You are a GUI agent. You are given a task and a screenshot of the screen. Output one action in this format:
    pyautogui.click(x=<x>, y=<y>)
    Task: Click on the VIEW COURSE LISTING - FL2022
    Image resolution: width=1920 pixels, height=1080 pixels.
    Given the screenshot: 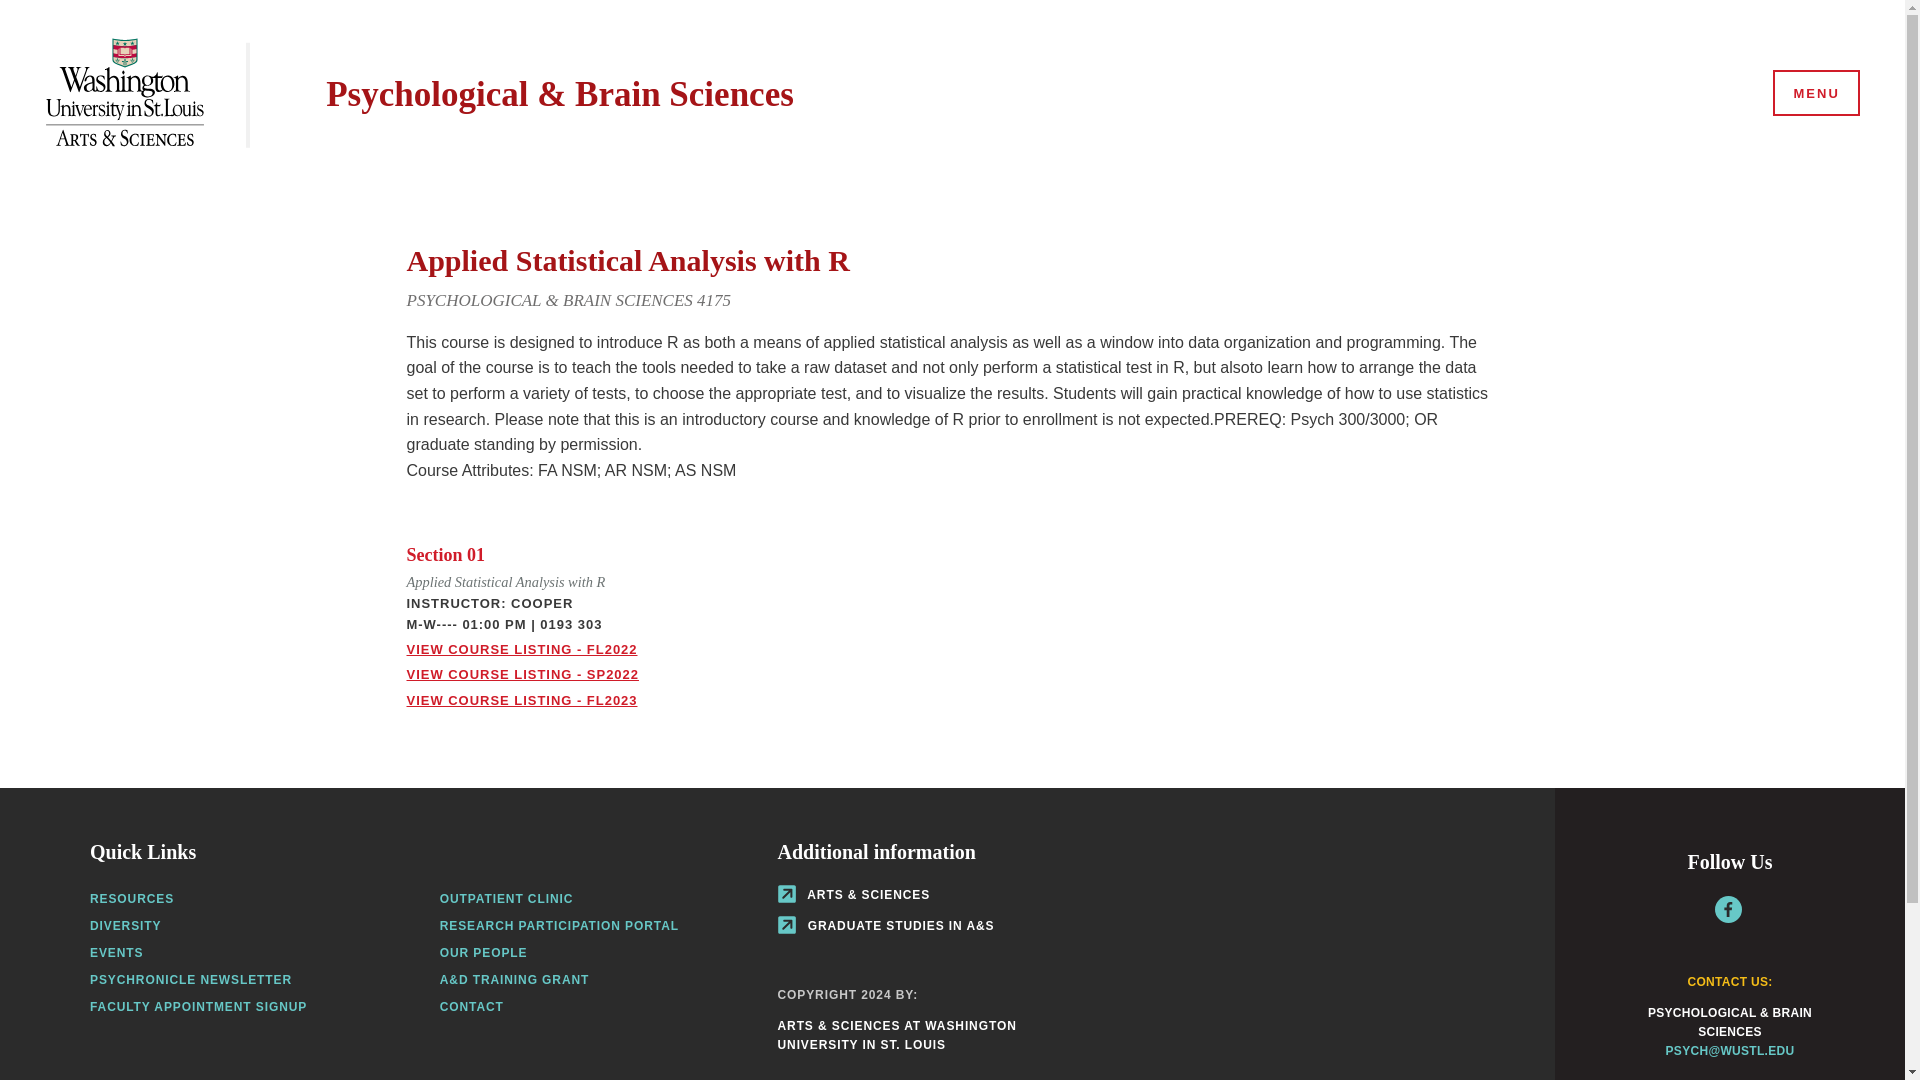 What is the action you would take?
    pyautogui.click(x=521, y=648)
    